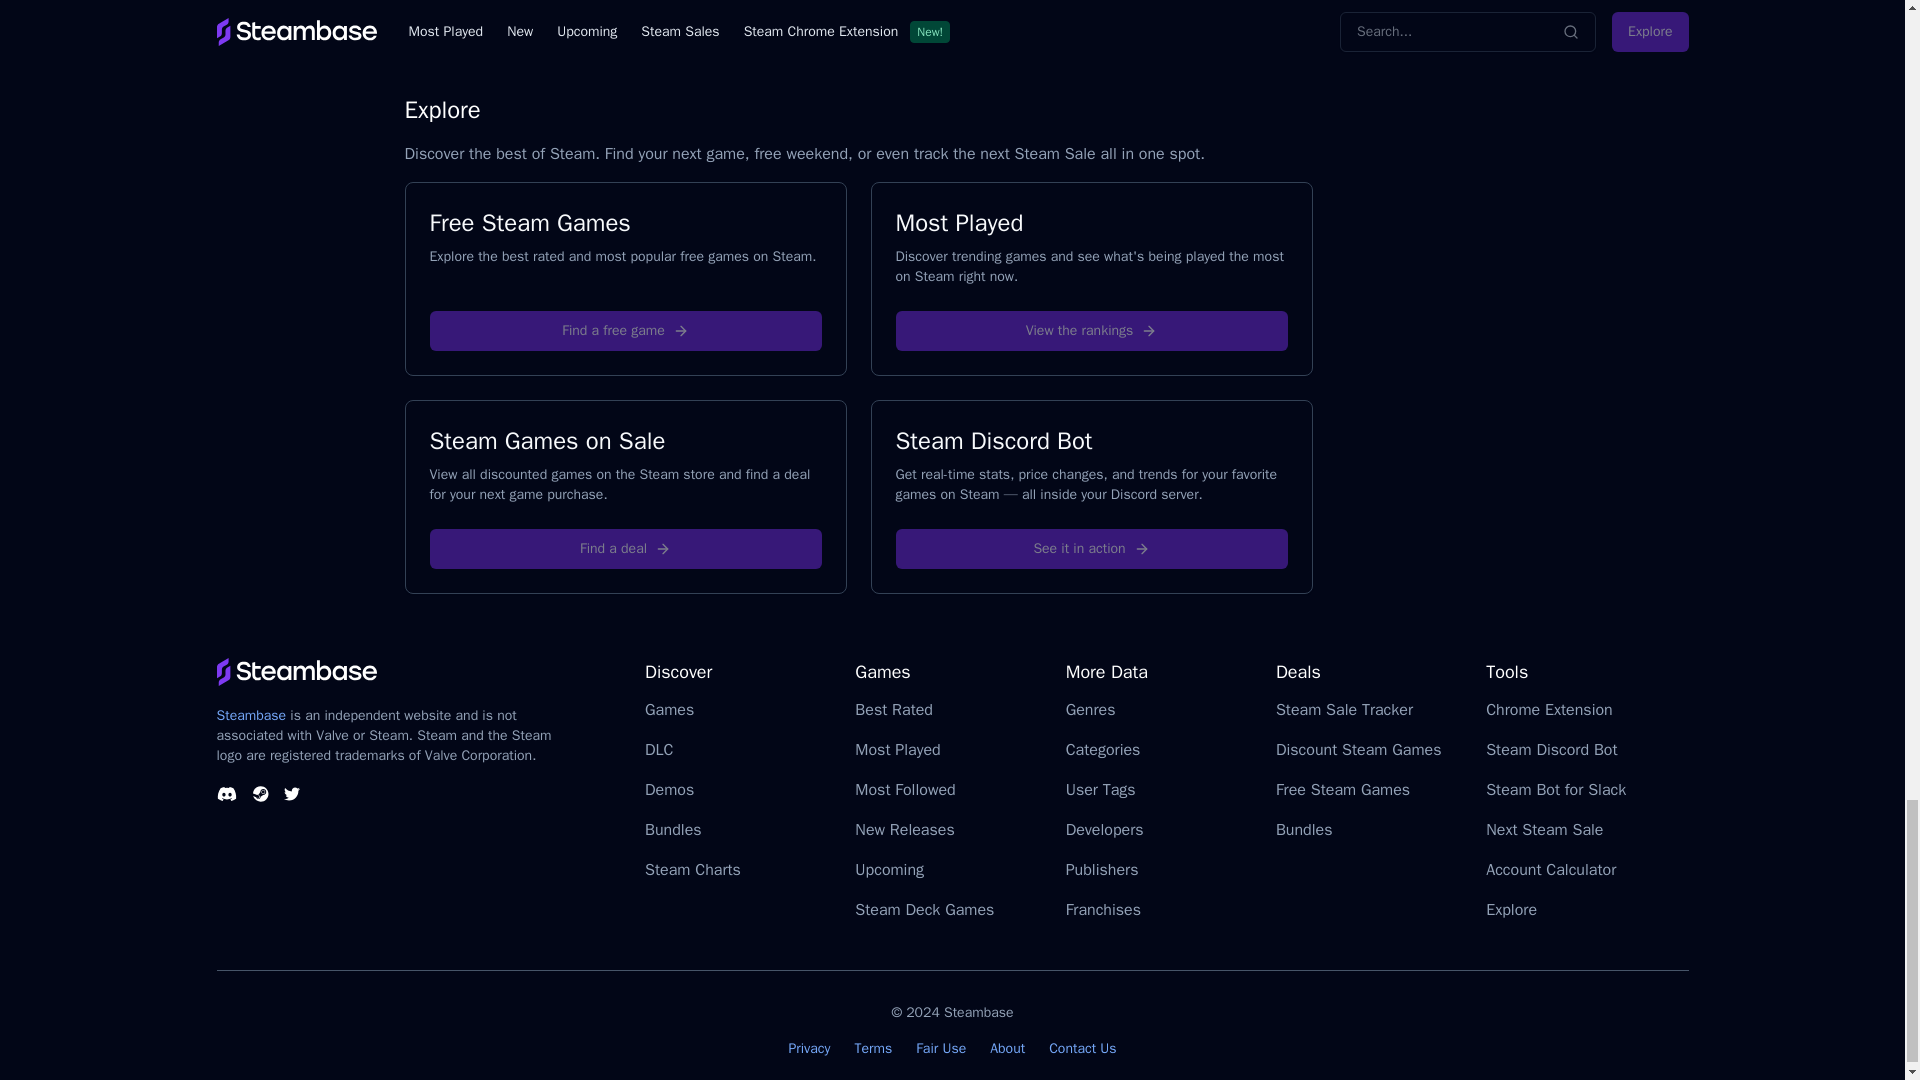 The image size is (1920, 1080). I want to click on Free Steam Games, so click(624, 278).